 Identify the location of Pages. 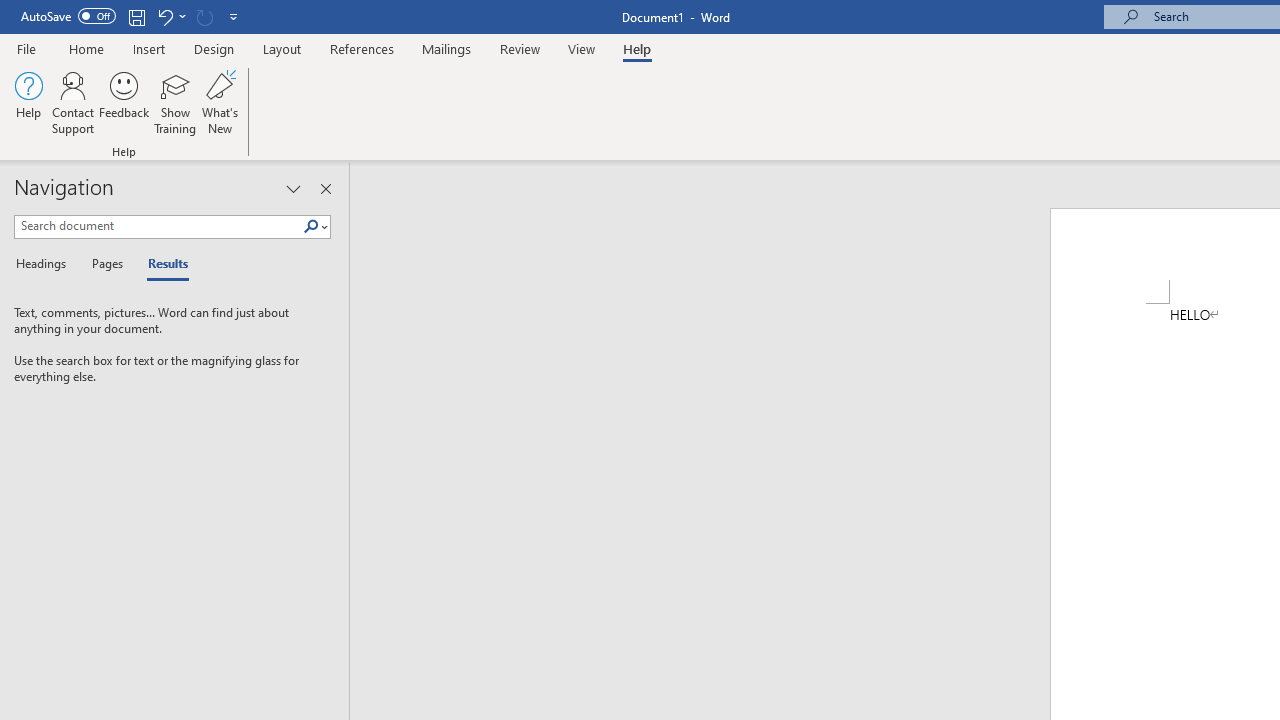
(105, 264).